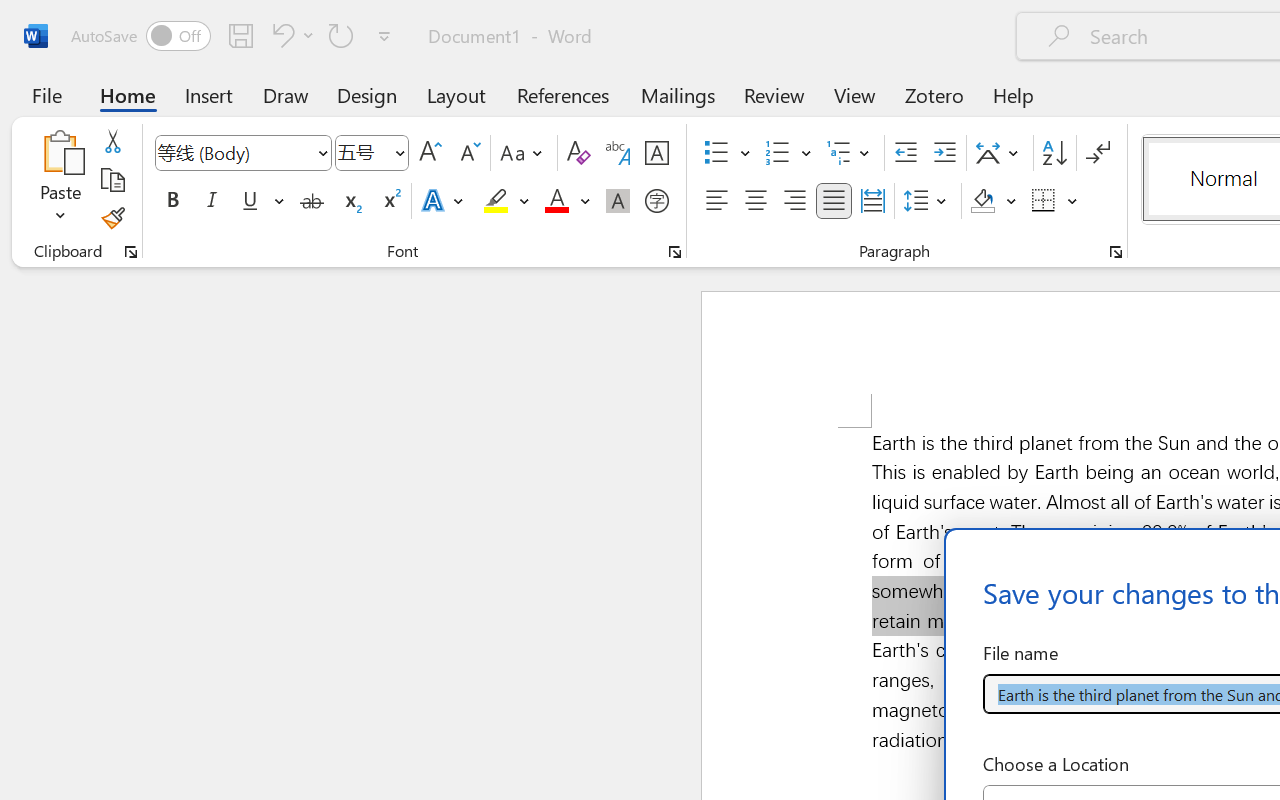 The width and height of the screenshot is (1280, 800). Describe the element at coordinates (468, 153) in the screenshot. I see `Shrink Font` at that location.